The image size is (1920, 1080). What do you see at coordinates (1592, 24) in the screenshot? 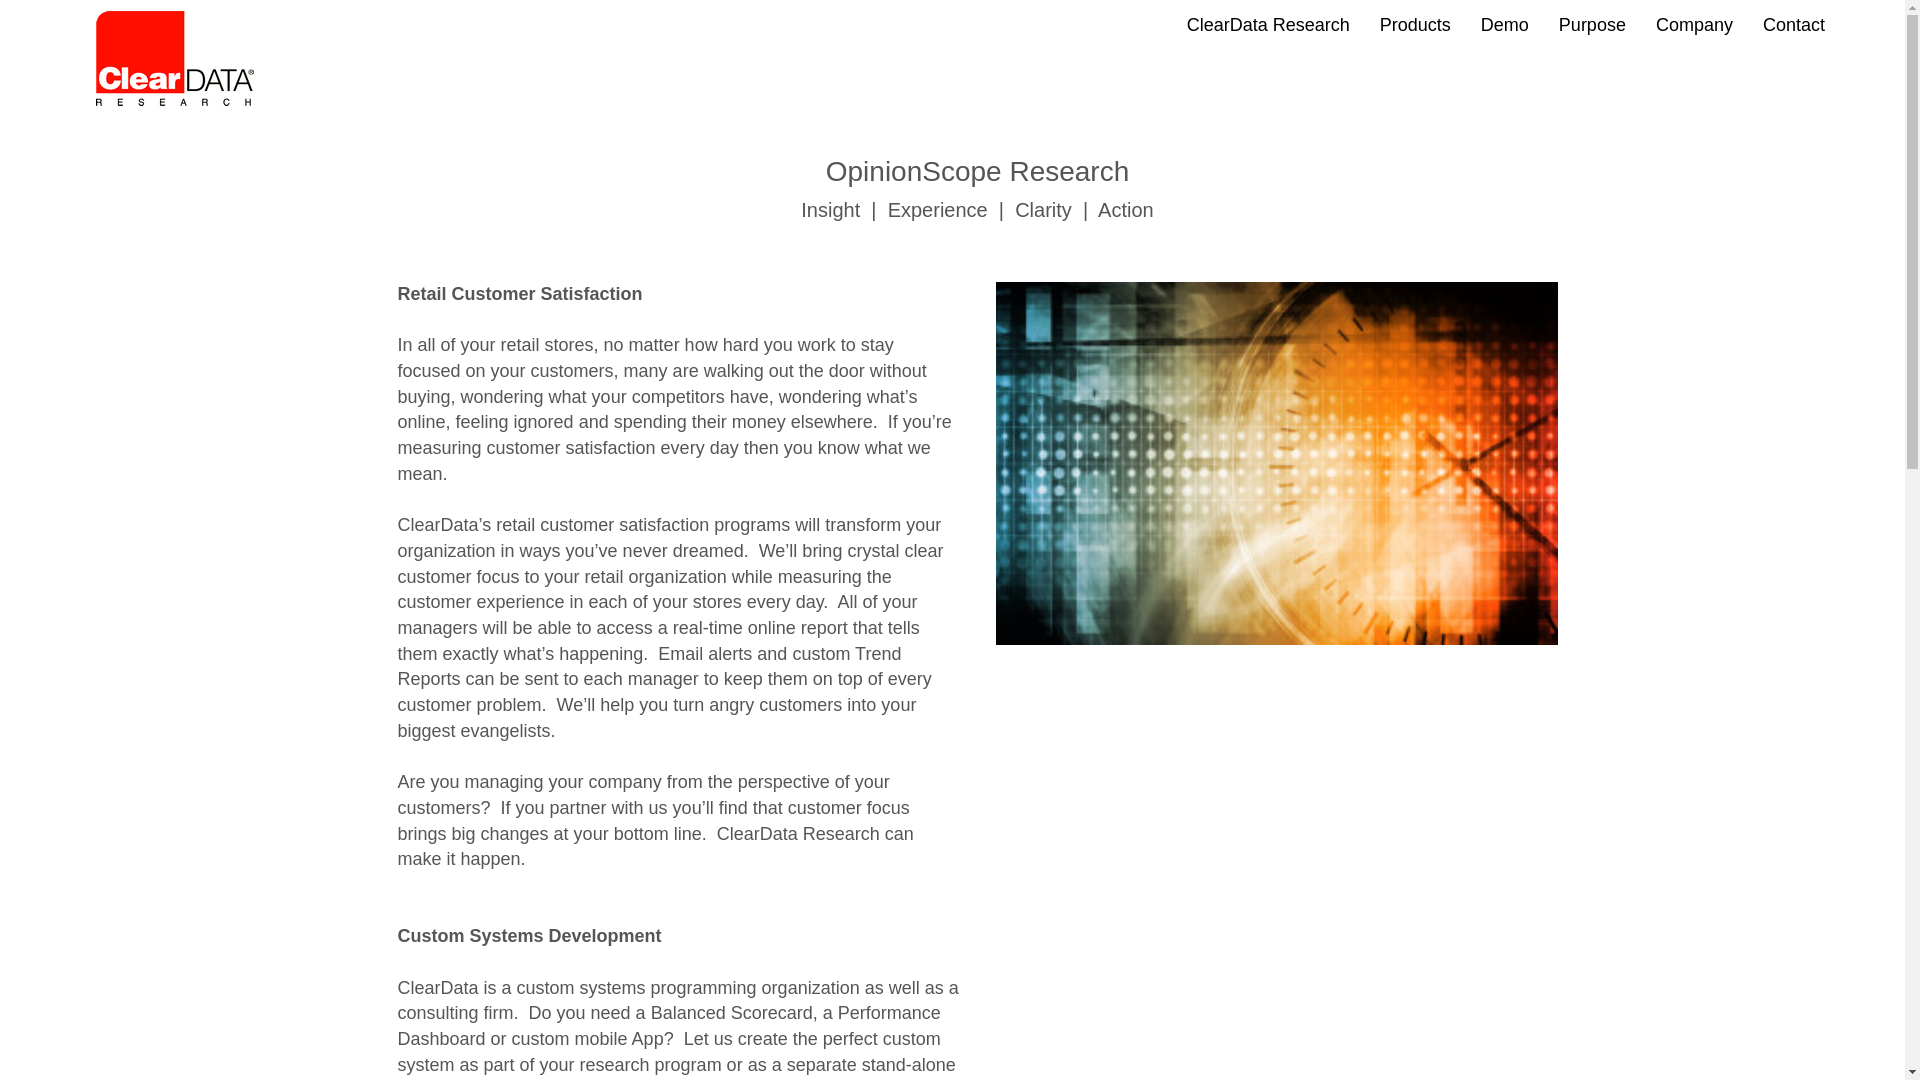
I see `Purpose` at bounding box center [1592, 24].